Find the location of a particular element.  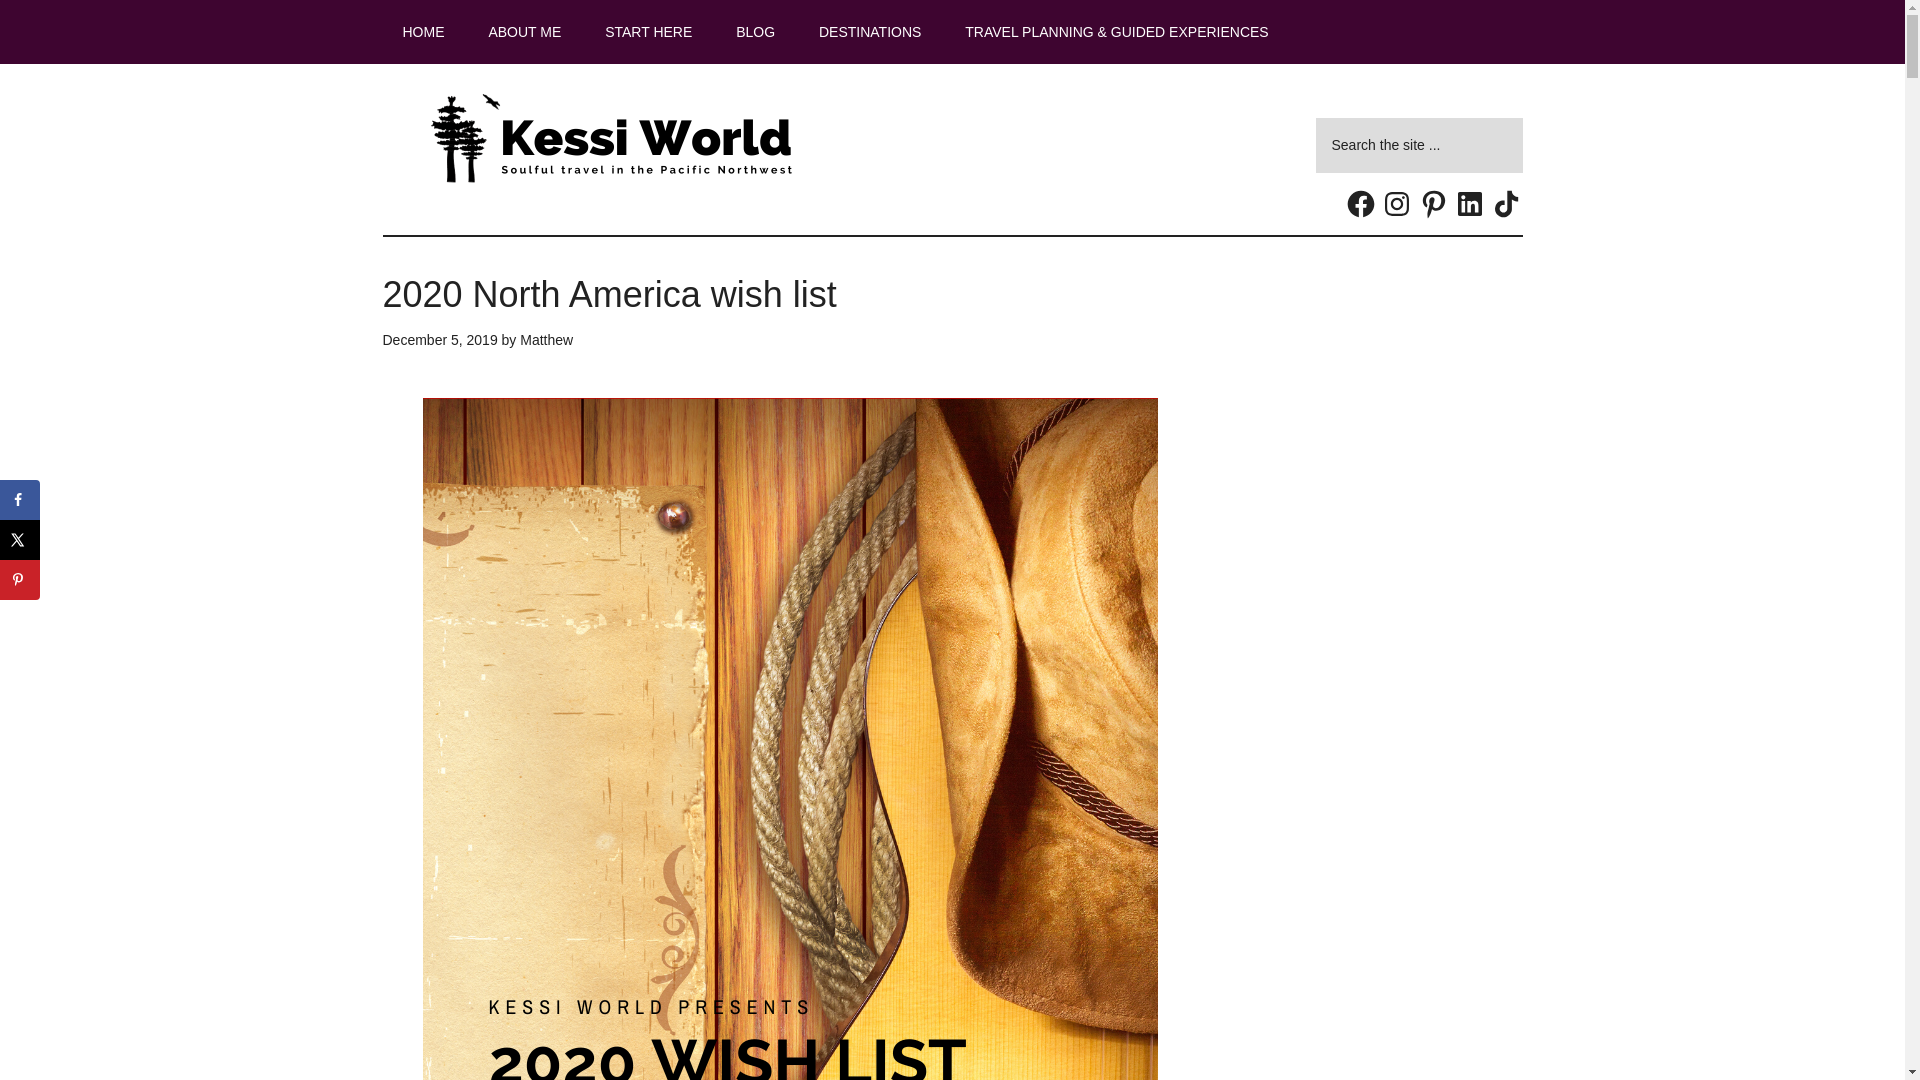

Facebook is located at coordinates (1360, 204).